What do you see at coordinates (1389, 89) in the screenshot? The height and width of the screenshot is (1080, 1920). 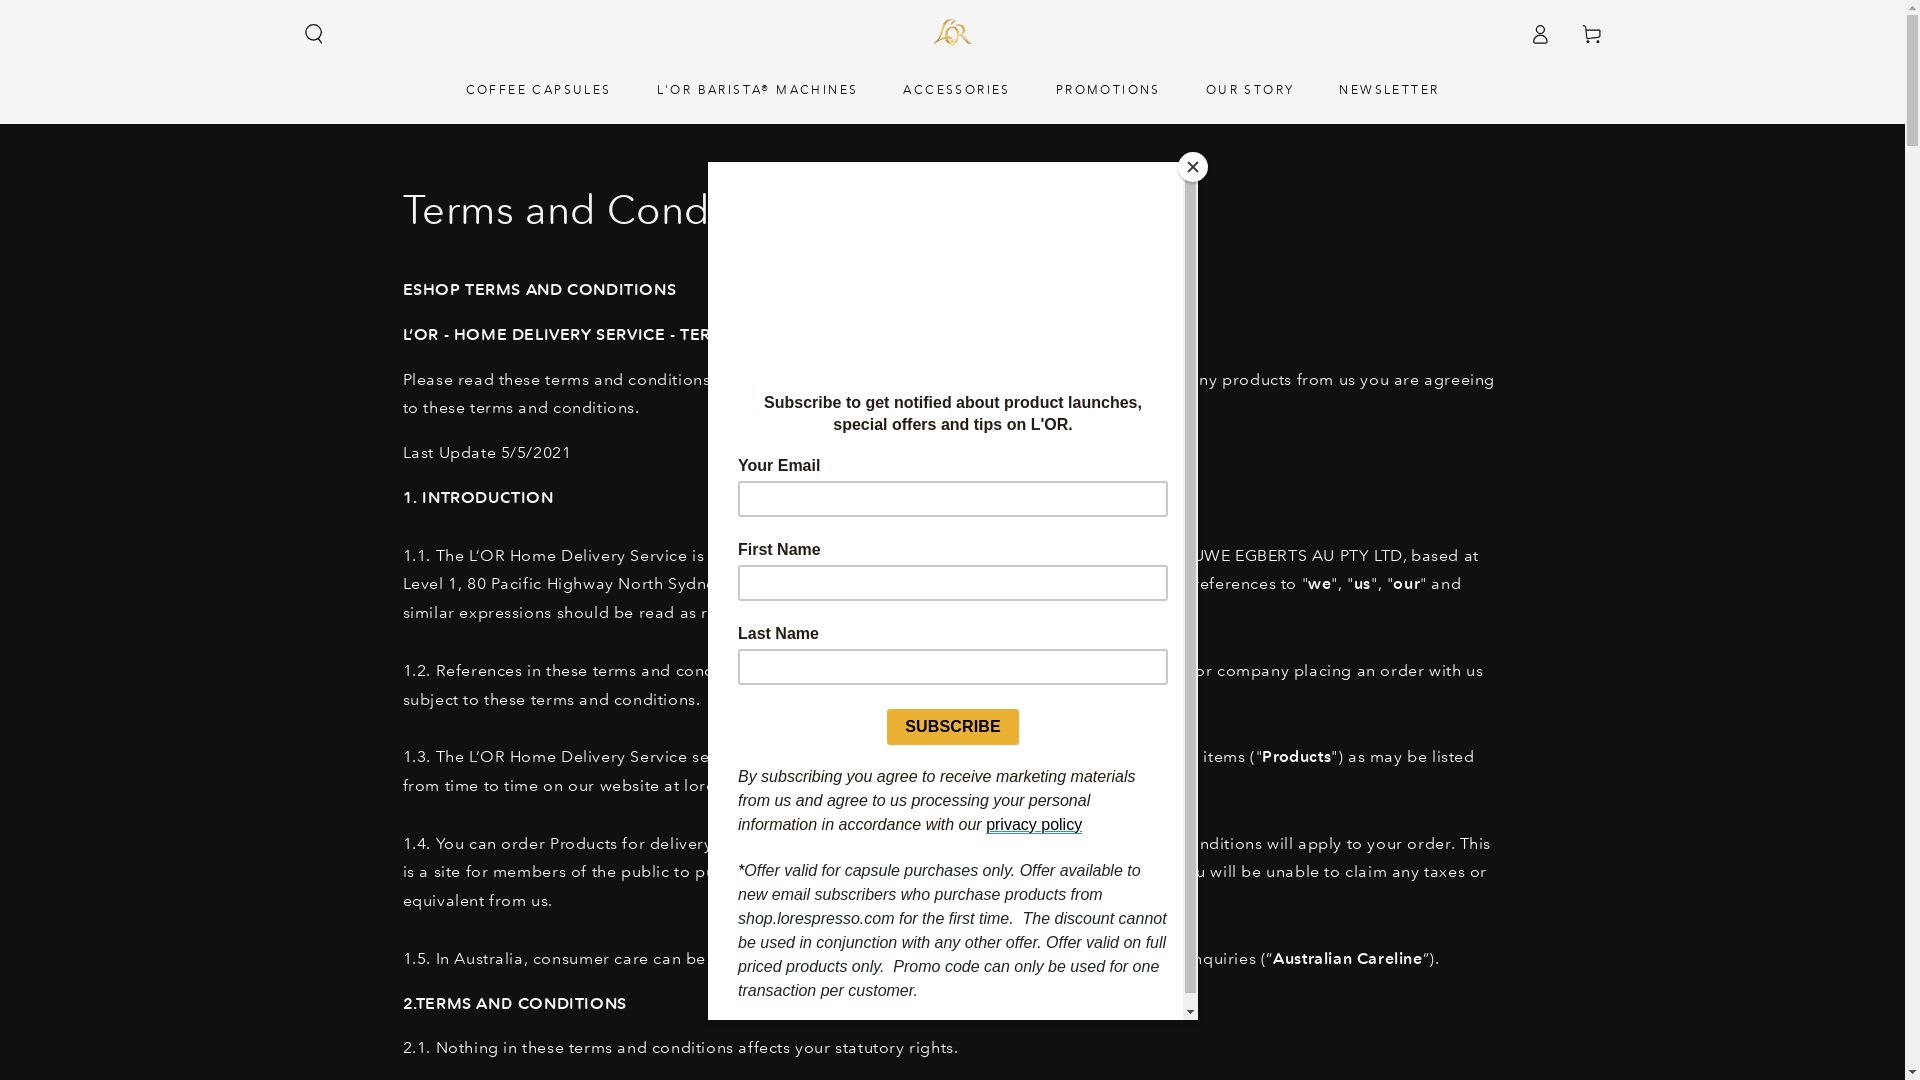 I see `NEWSLETTER` at bounding box center [1389, 89].